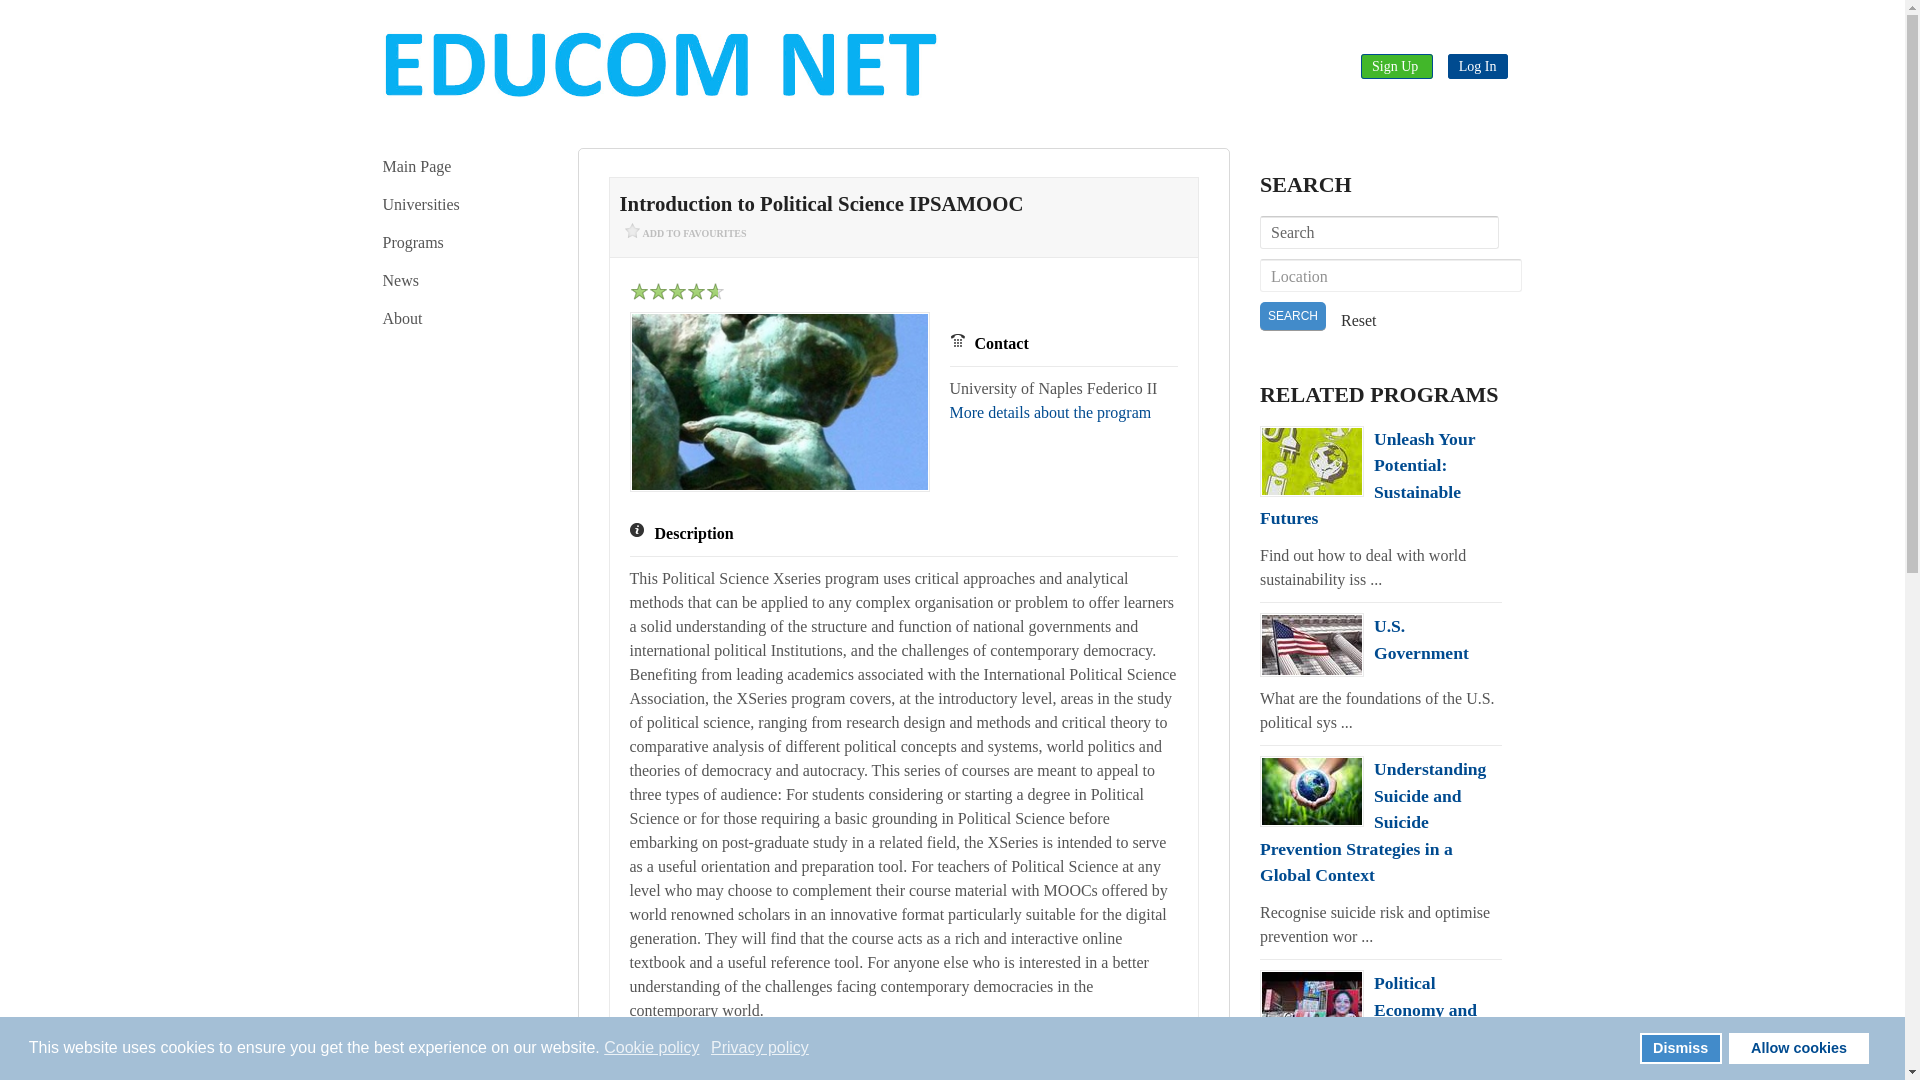 This screenshot has height=1080, width=1920. I want to click on Cookie policy, so click(653, 1048).